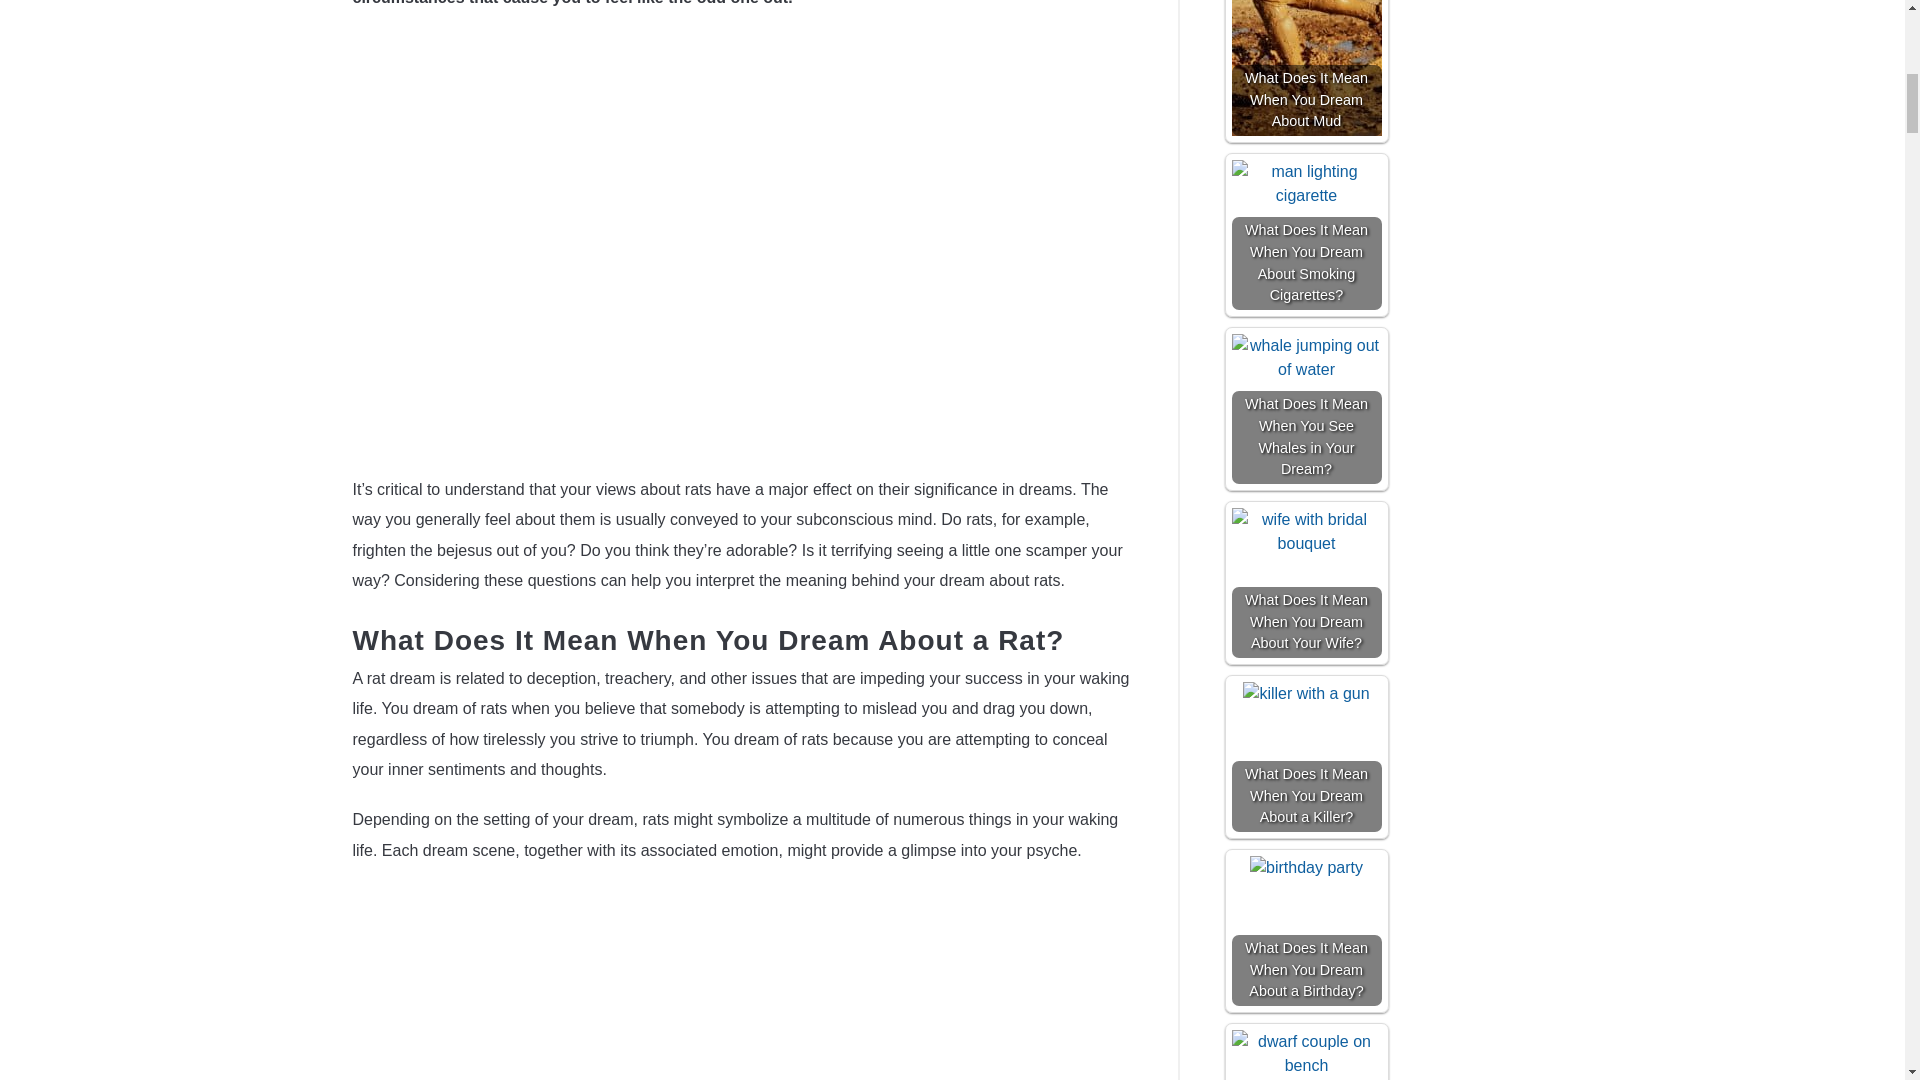 This screenshot has width=1920, height=1080. Describe the element at coordinates (1307, 756) in the screenshot. I see `What Does It Mean When You Dream About a Killer?` at that location.